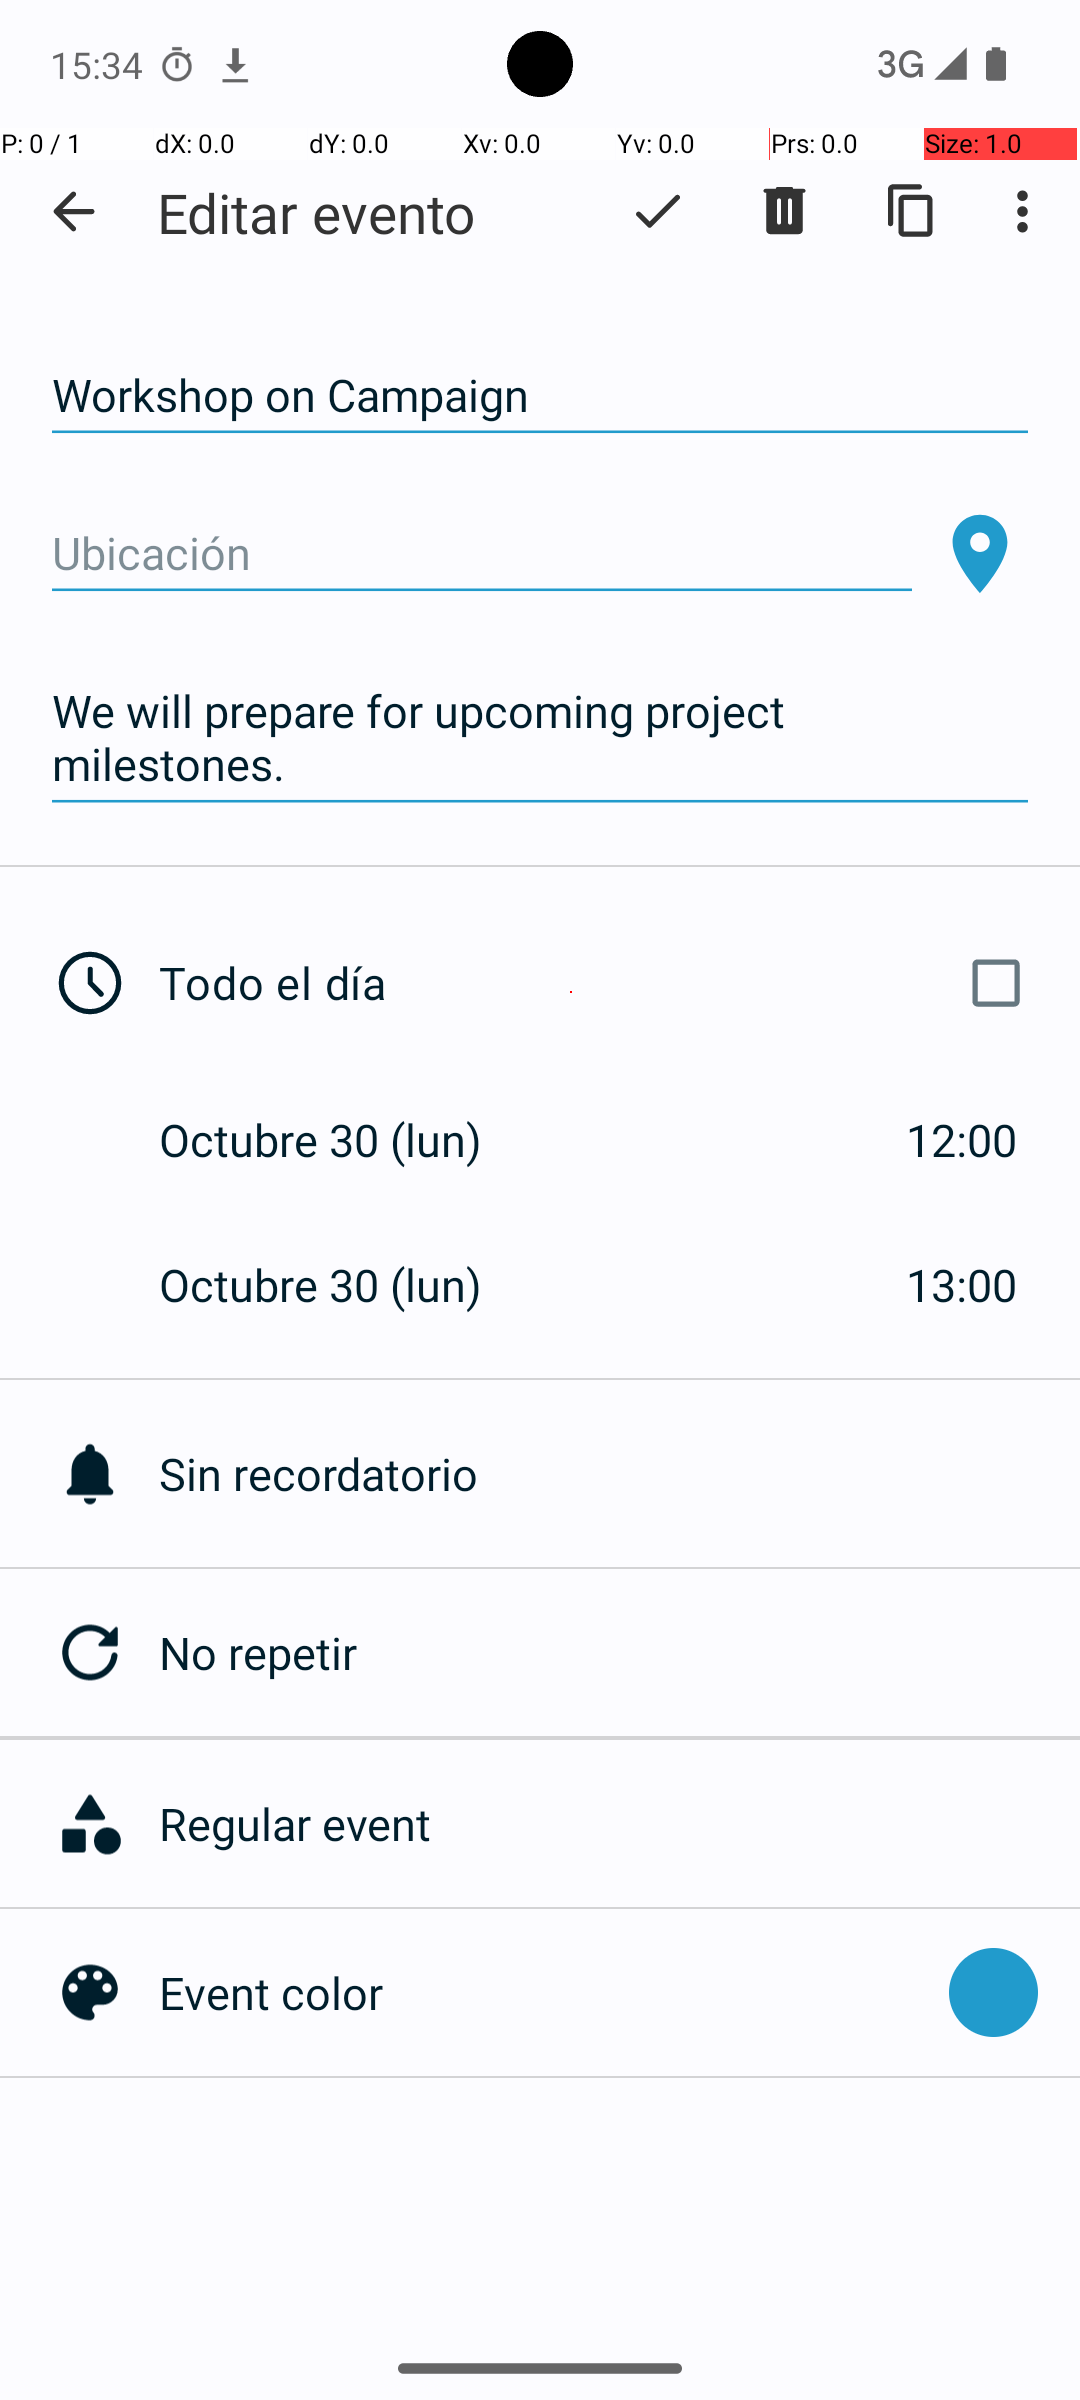 This screenshot has width=1080, height=2400. Describe the element at coordinates (342, 1140) in the screenshot. I see `Octubre 30 (lun)` at that location.